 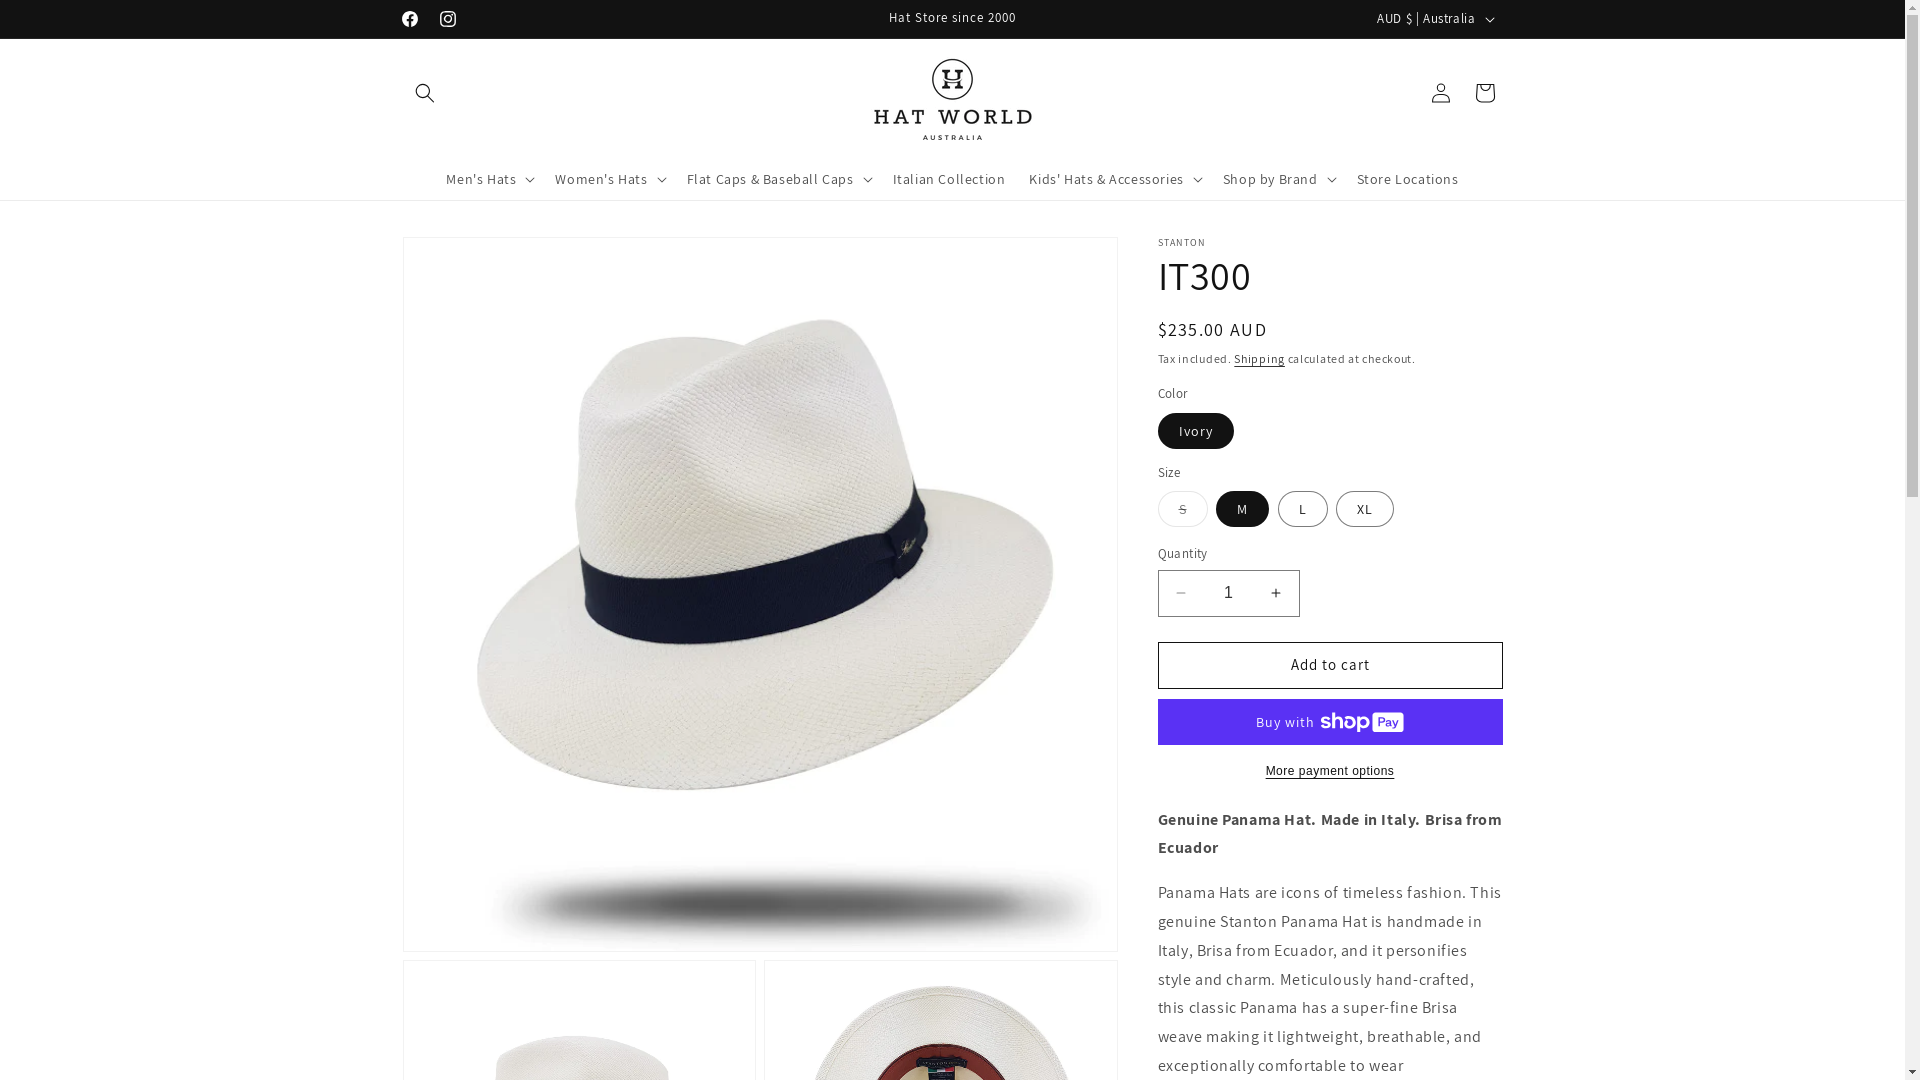 What do you see at coordinates (1408, 179) in the screenshot?
I see `Store Locations` at bounding box center [1408, 179].